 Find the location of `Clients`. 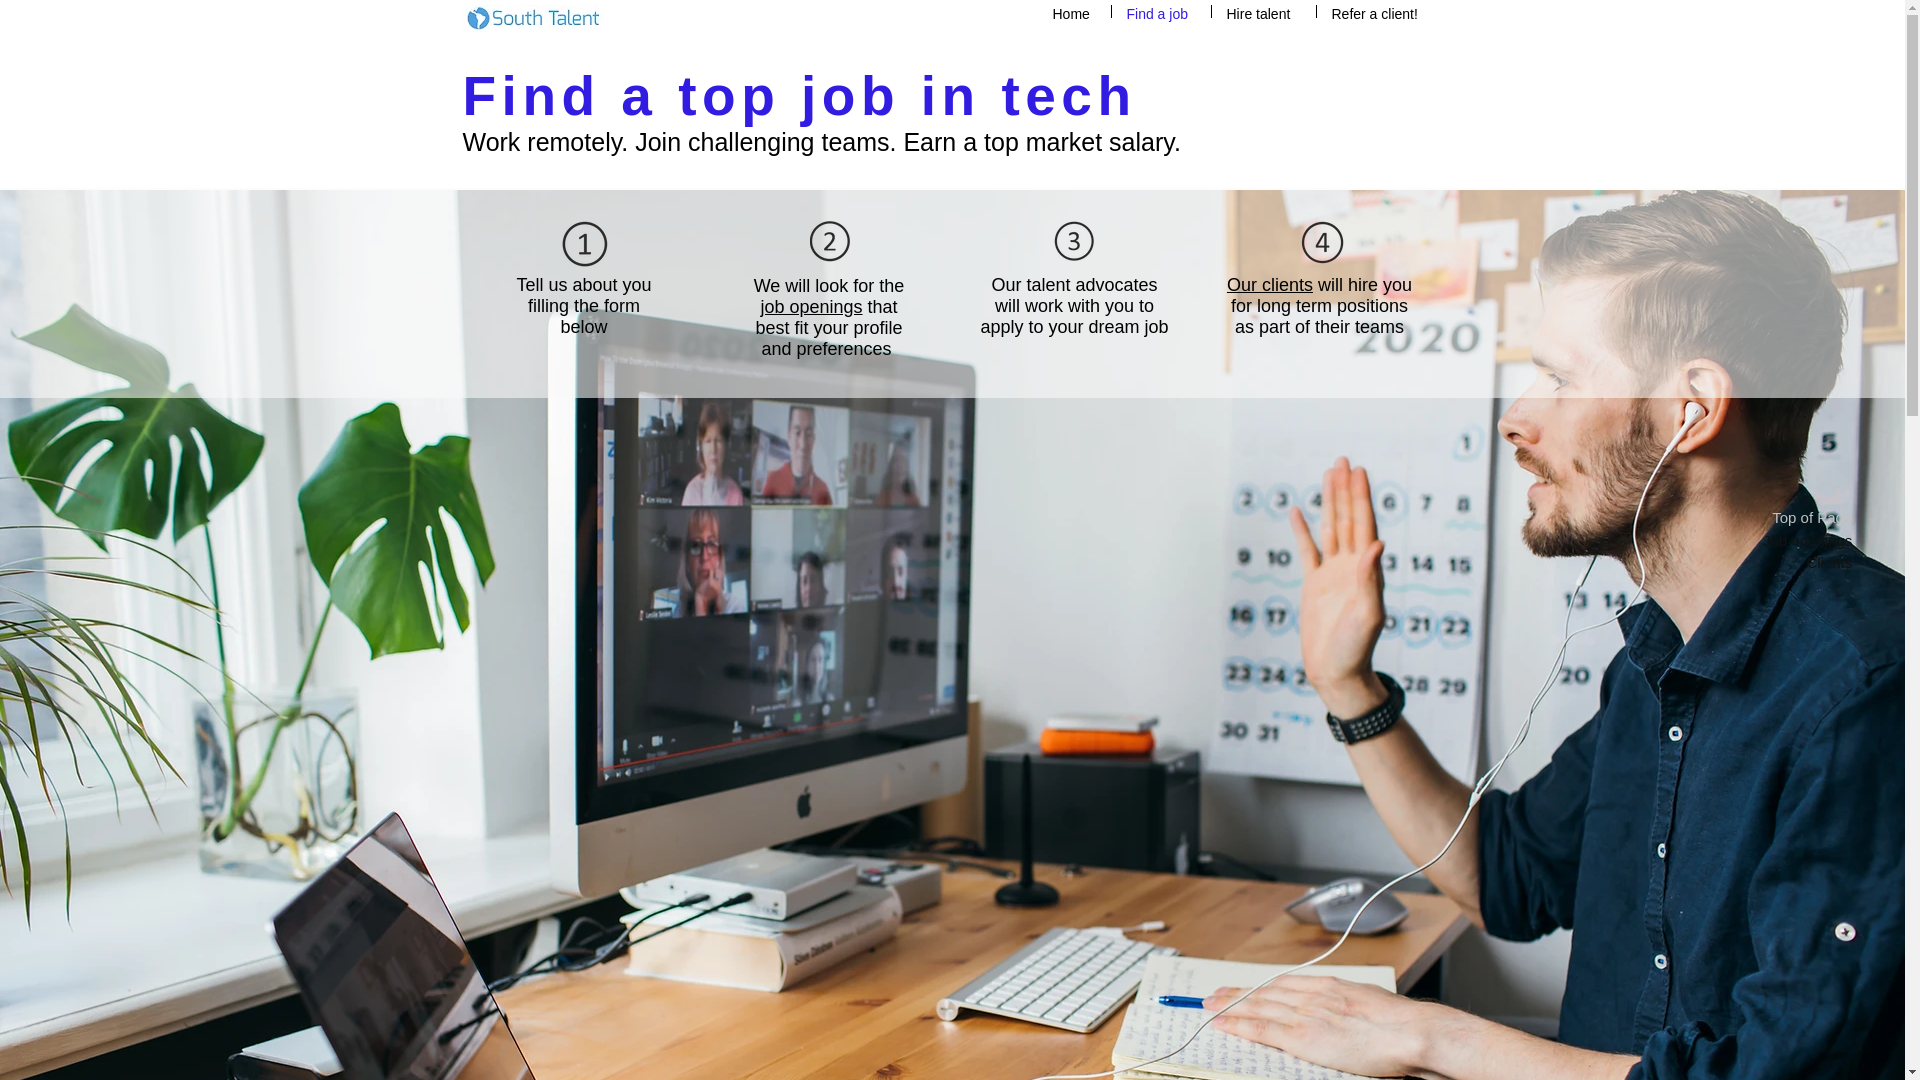

Clients is located at coordinates (1806, 562).